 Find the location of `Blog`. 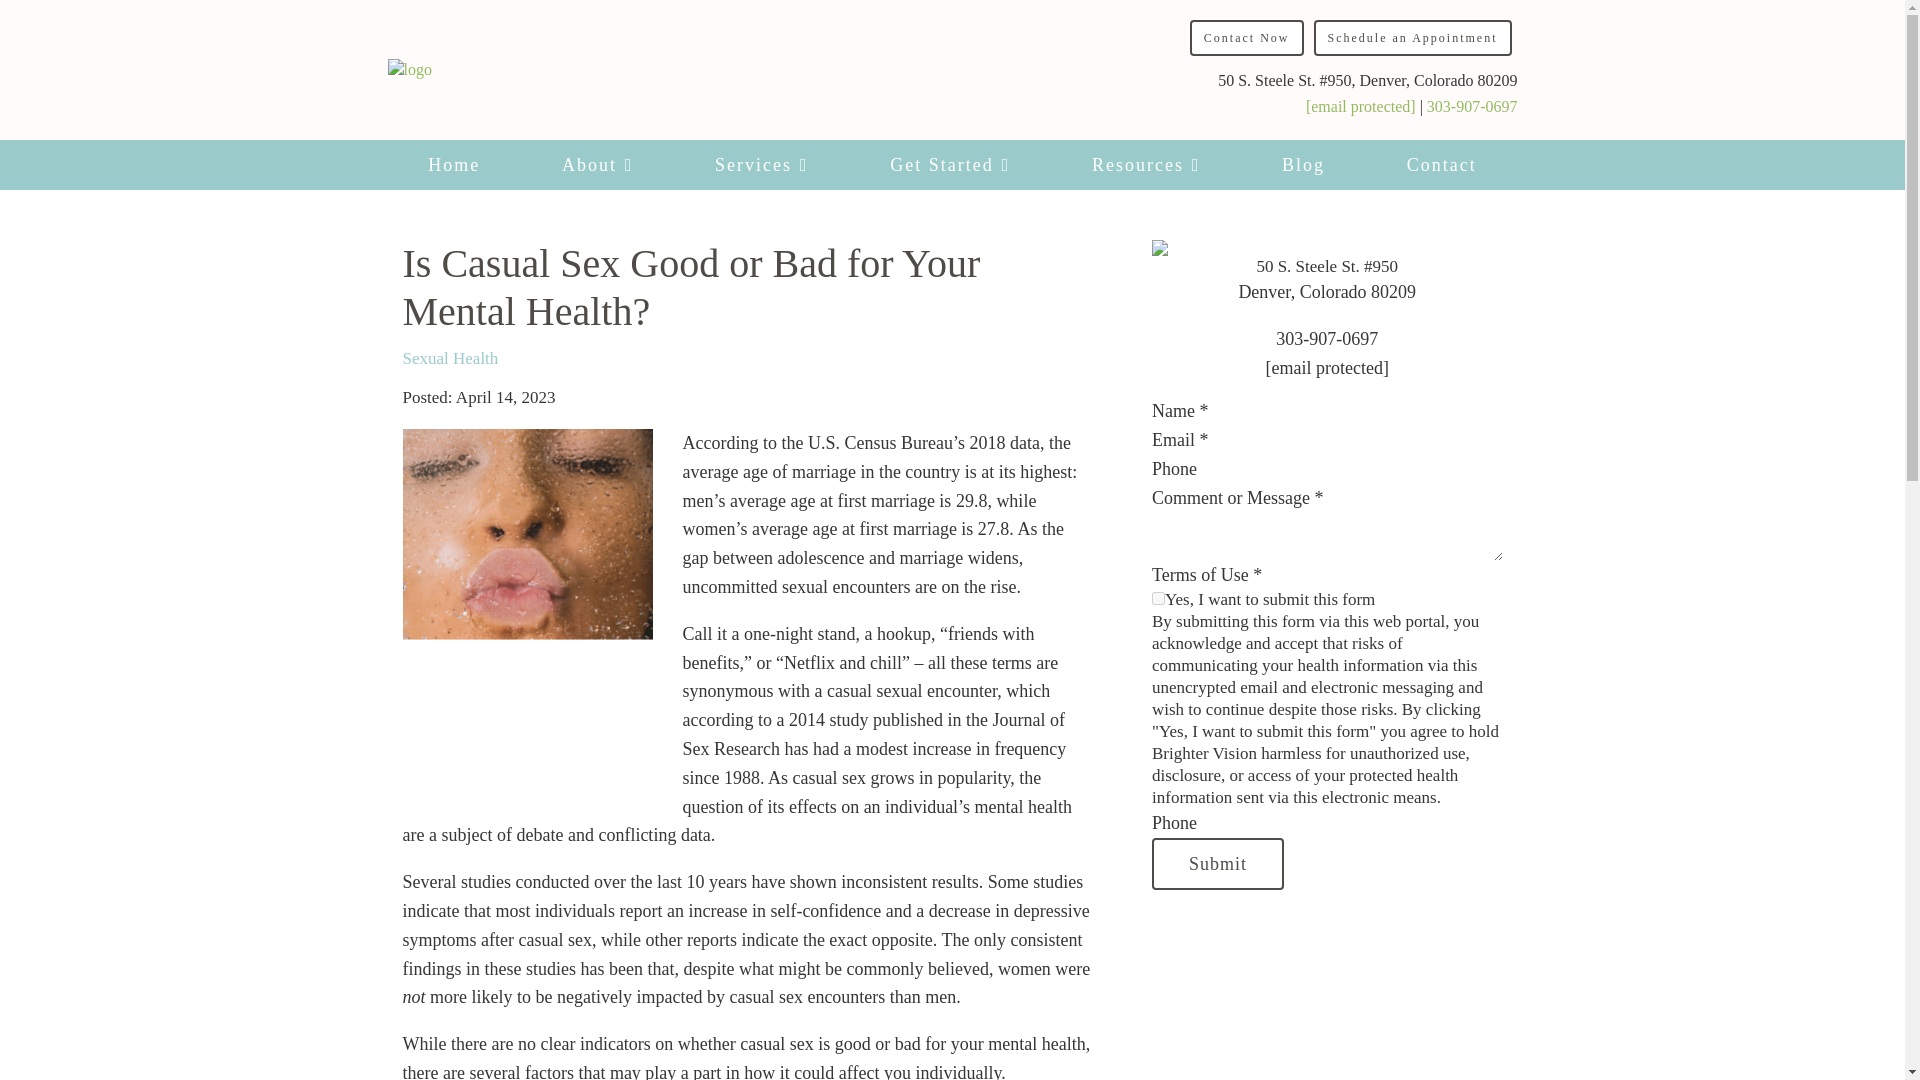

Blog is located at coordinates (1302, 165).